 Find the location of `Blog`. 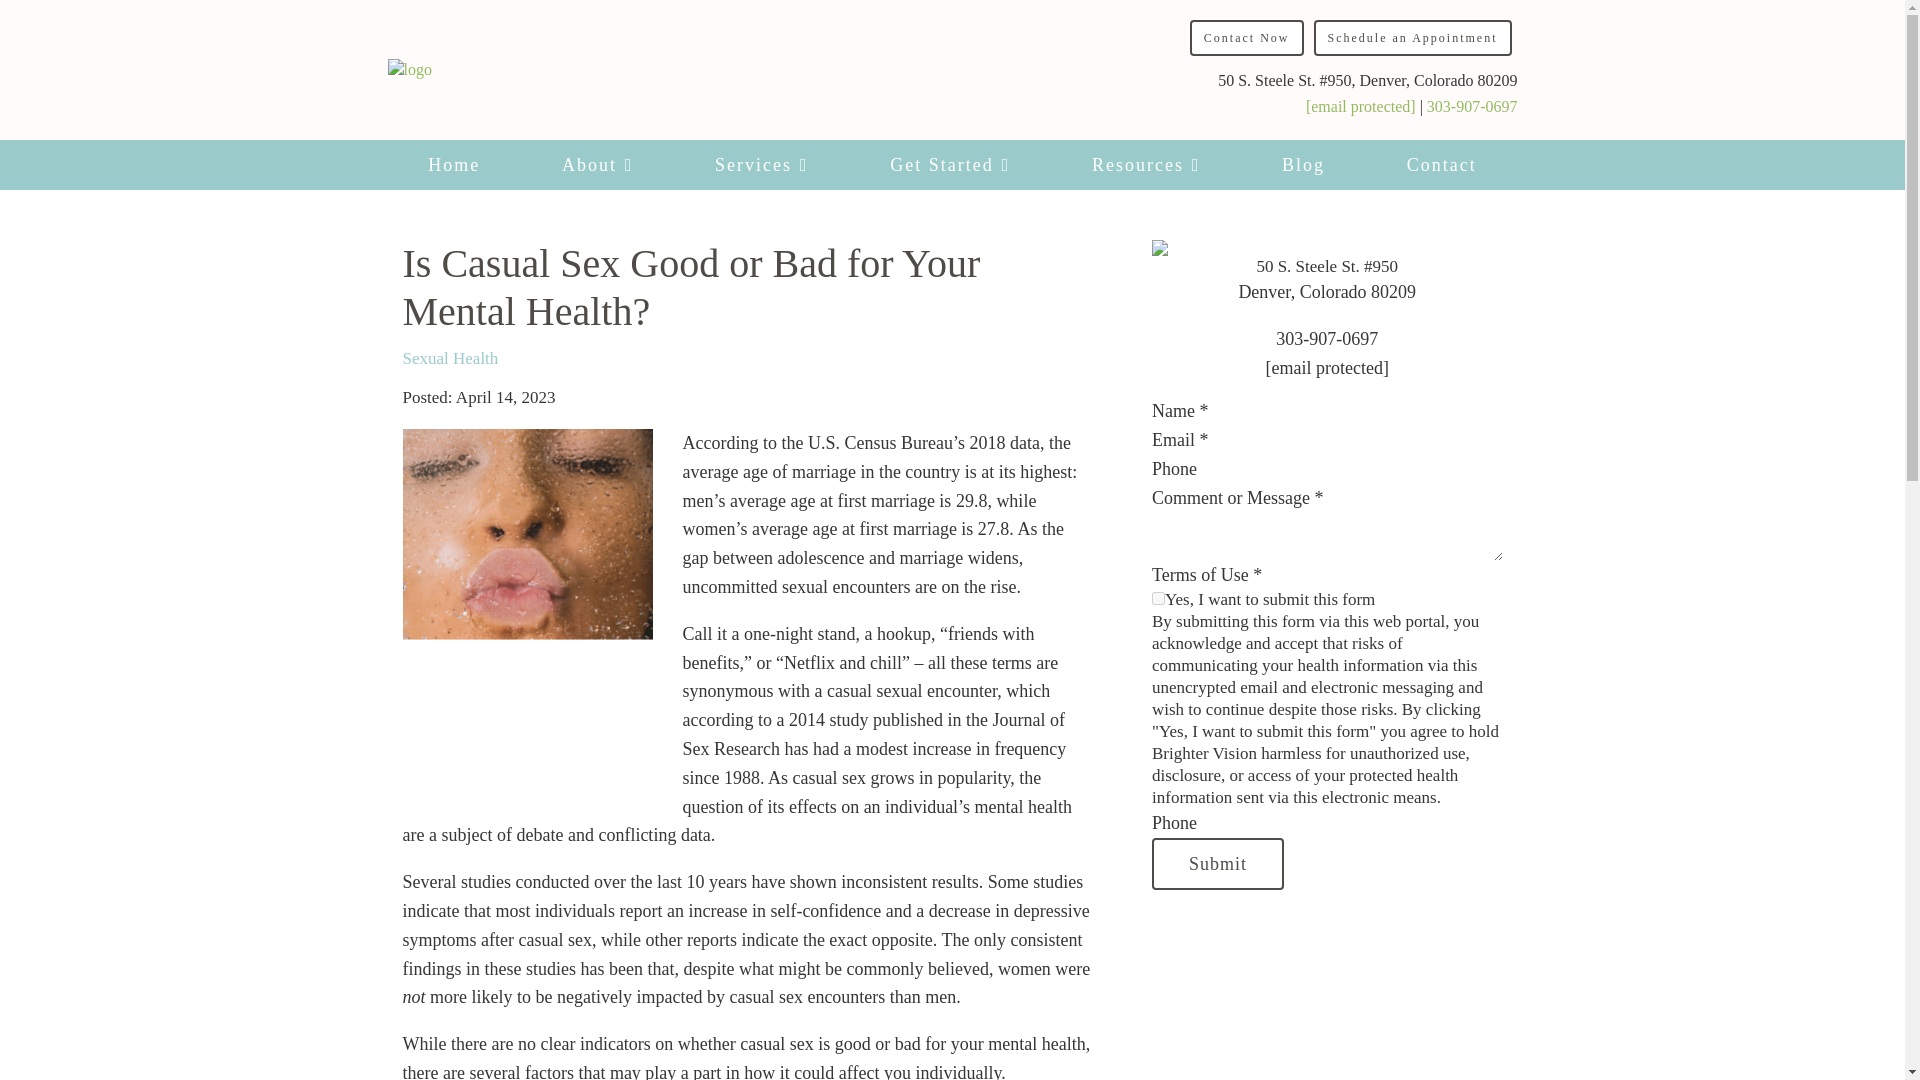

Blog is located at coordinates (1302, 165).